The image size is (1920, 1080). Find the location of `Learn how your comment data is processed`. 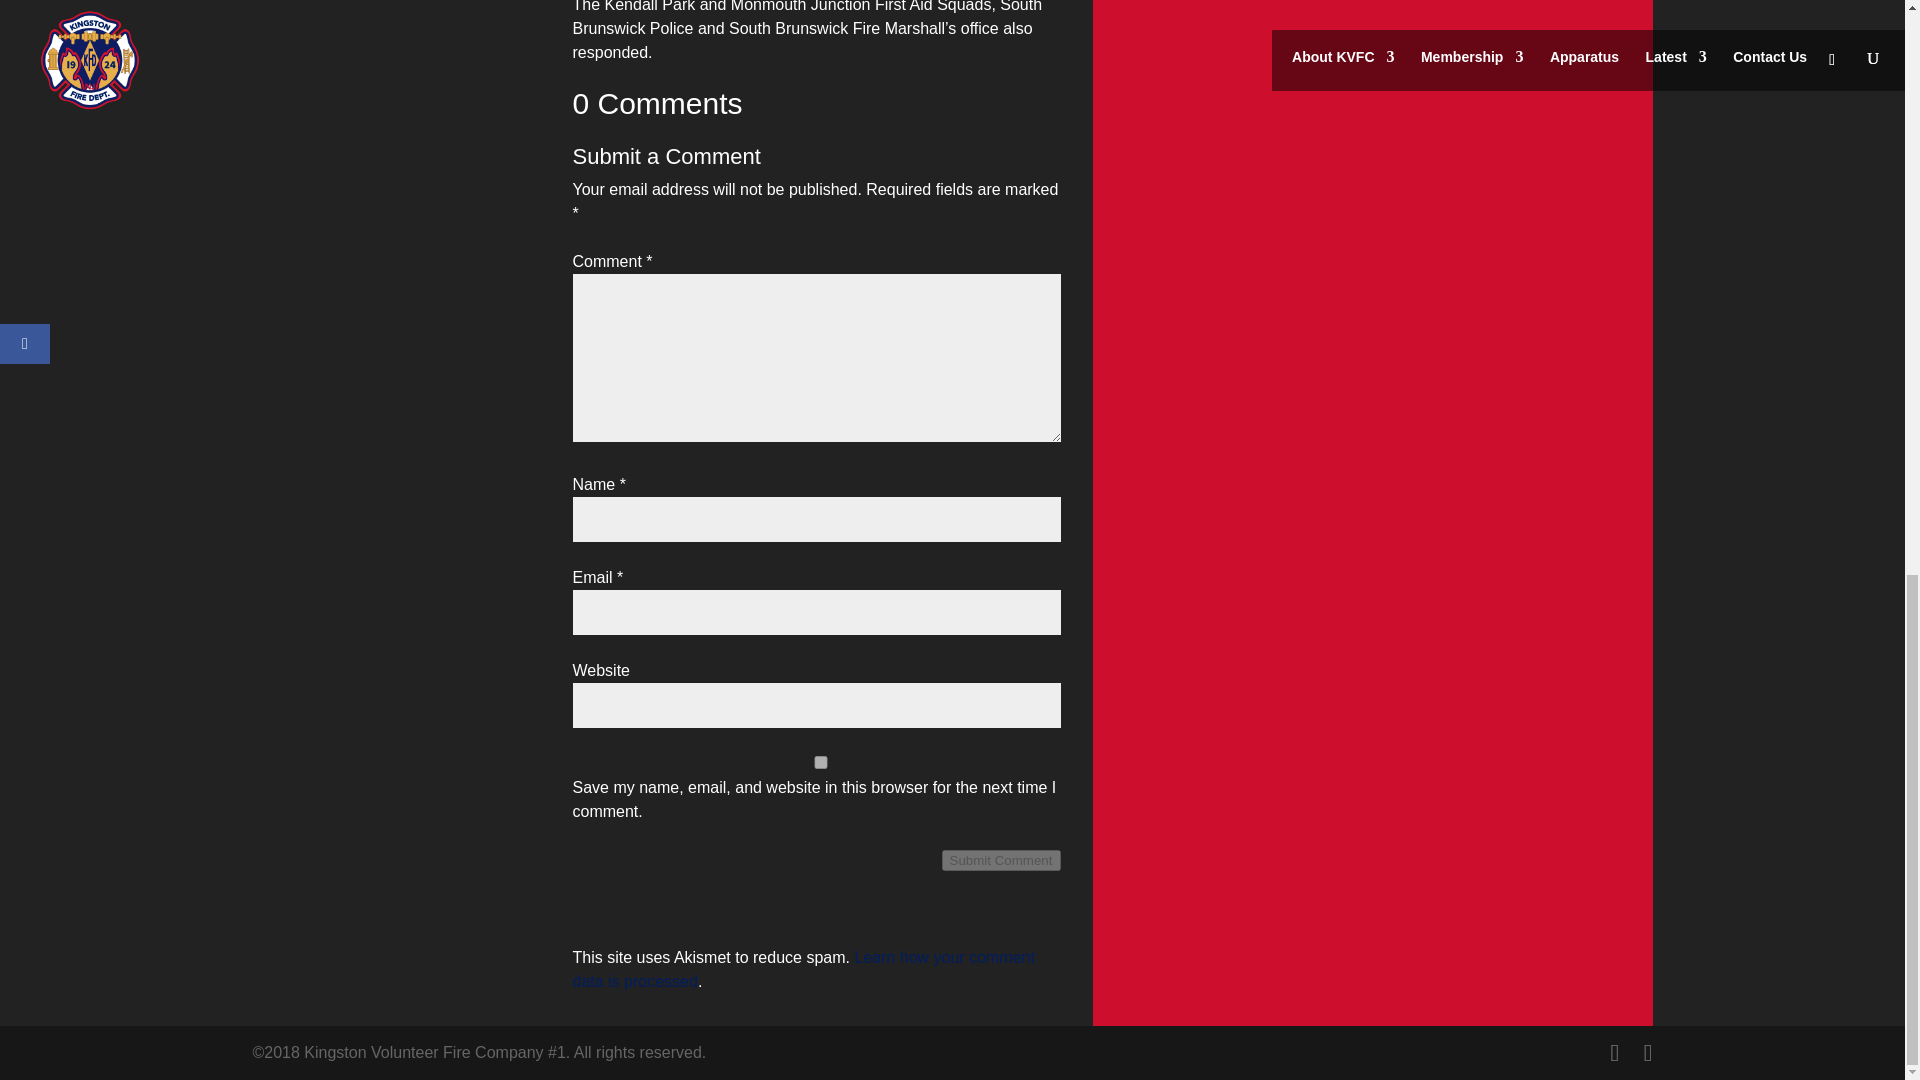

Learn how your comment data is processed is located at coordinates (803, 970).